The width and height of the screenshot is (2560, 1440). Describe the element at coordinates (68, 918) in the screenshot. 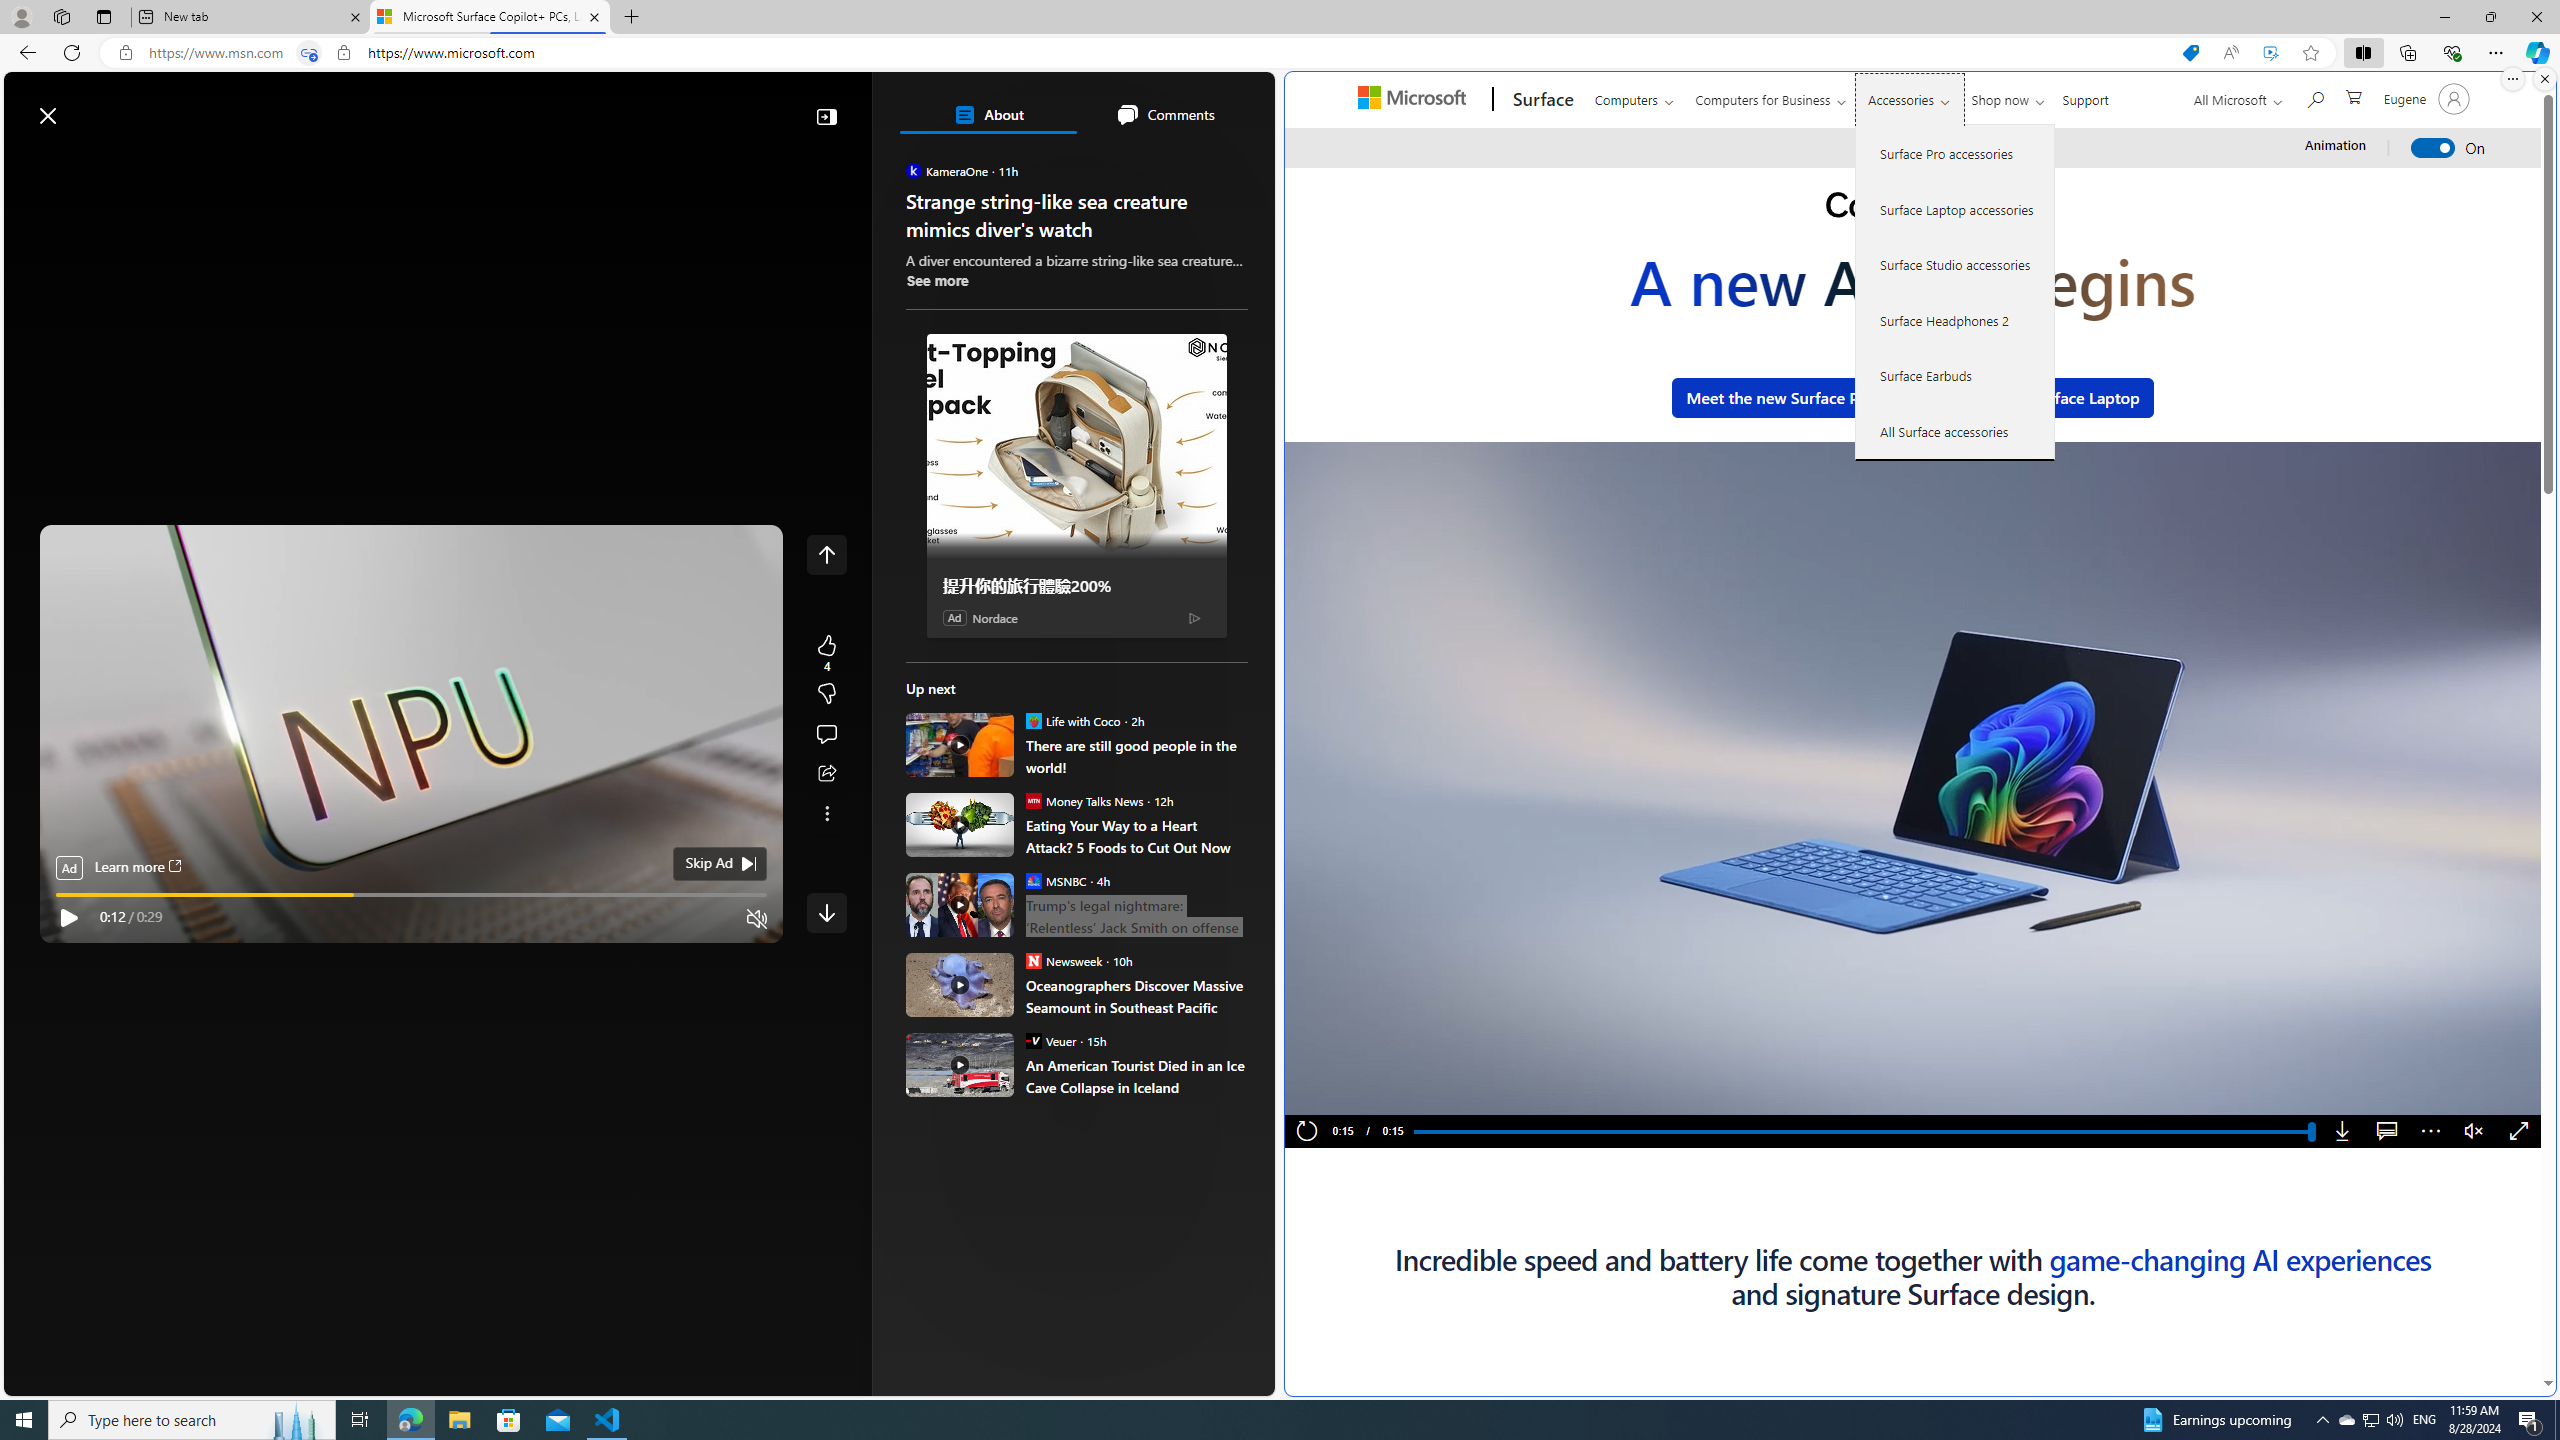

I see `Play` at that location.